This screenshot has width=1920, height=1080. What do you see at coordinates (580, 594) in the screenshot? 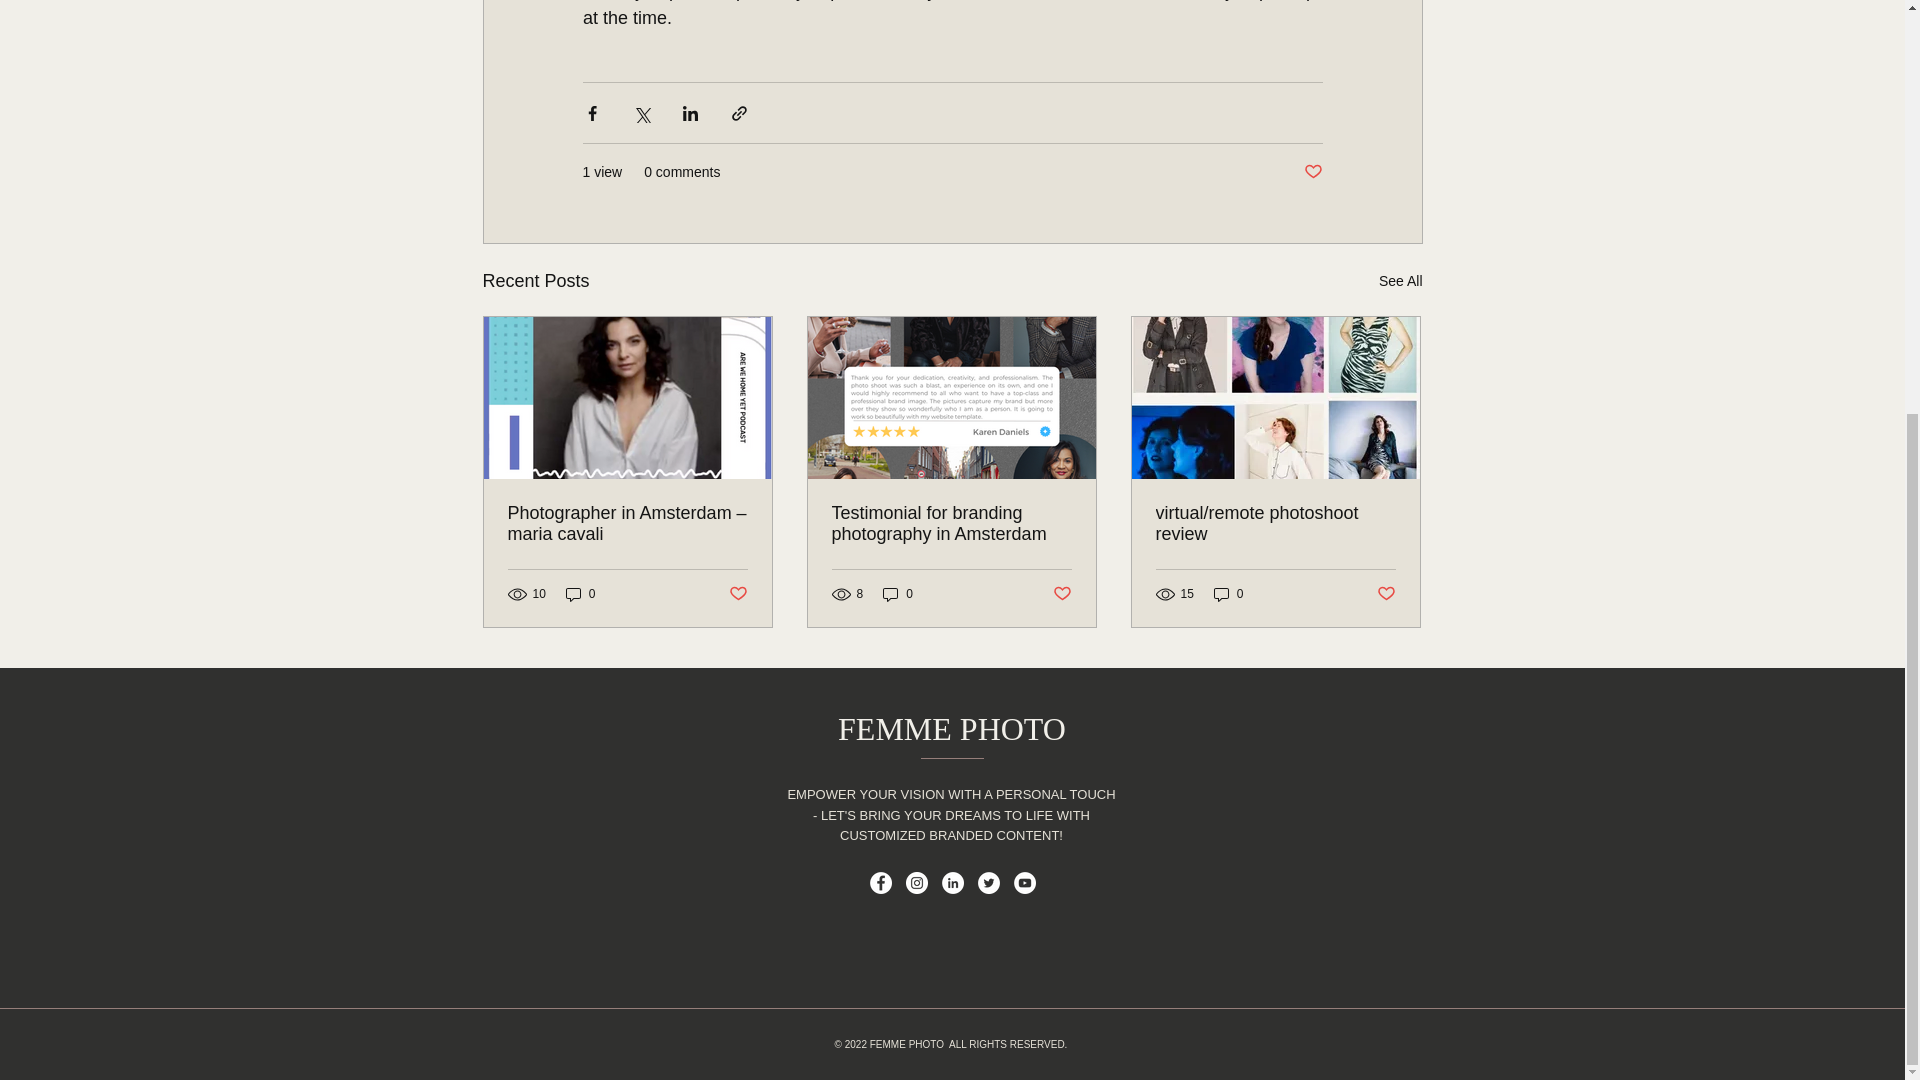
I see `0` at bounding box center [580, 594].